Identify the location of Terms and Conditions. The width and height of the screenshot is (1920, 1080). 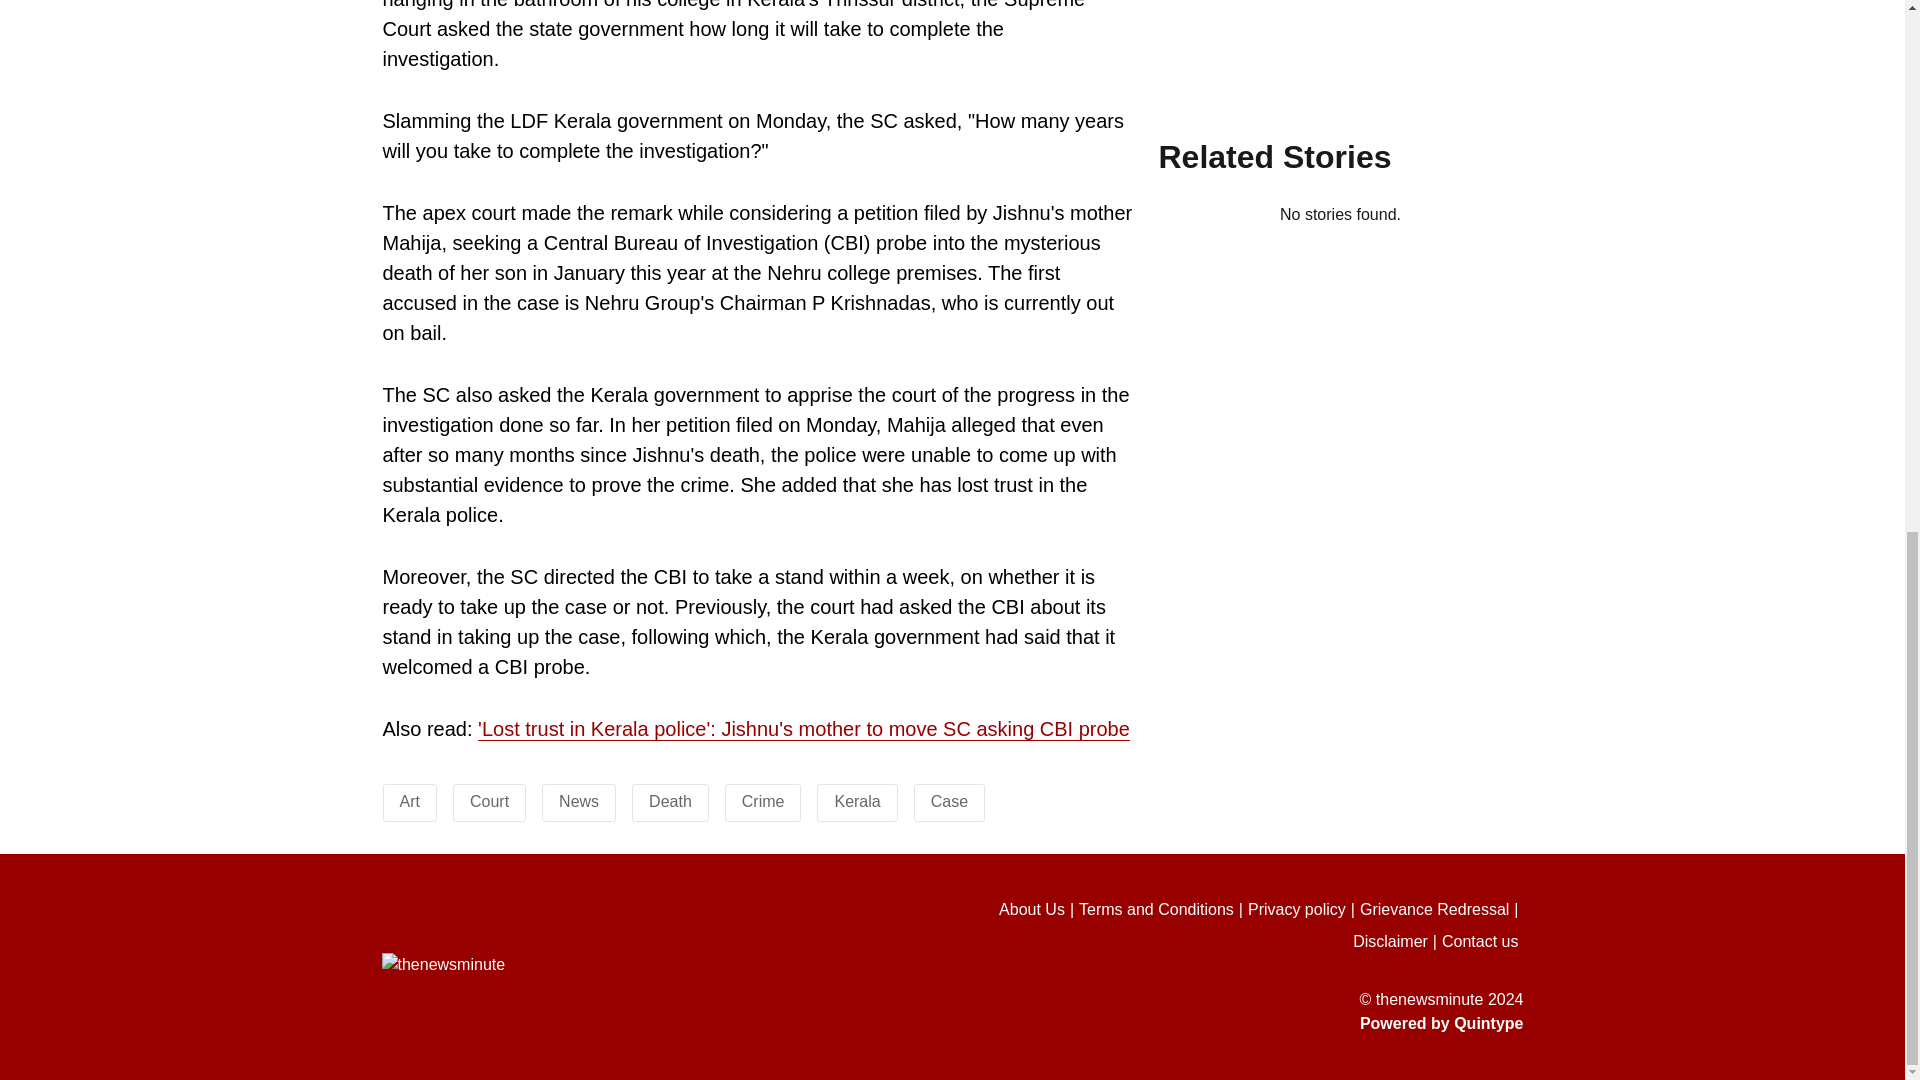
(1164, 910).